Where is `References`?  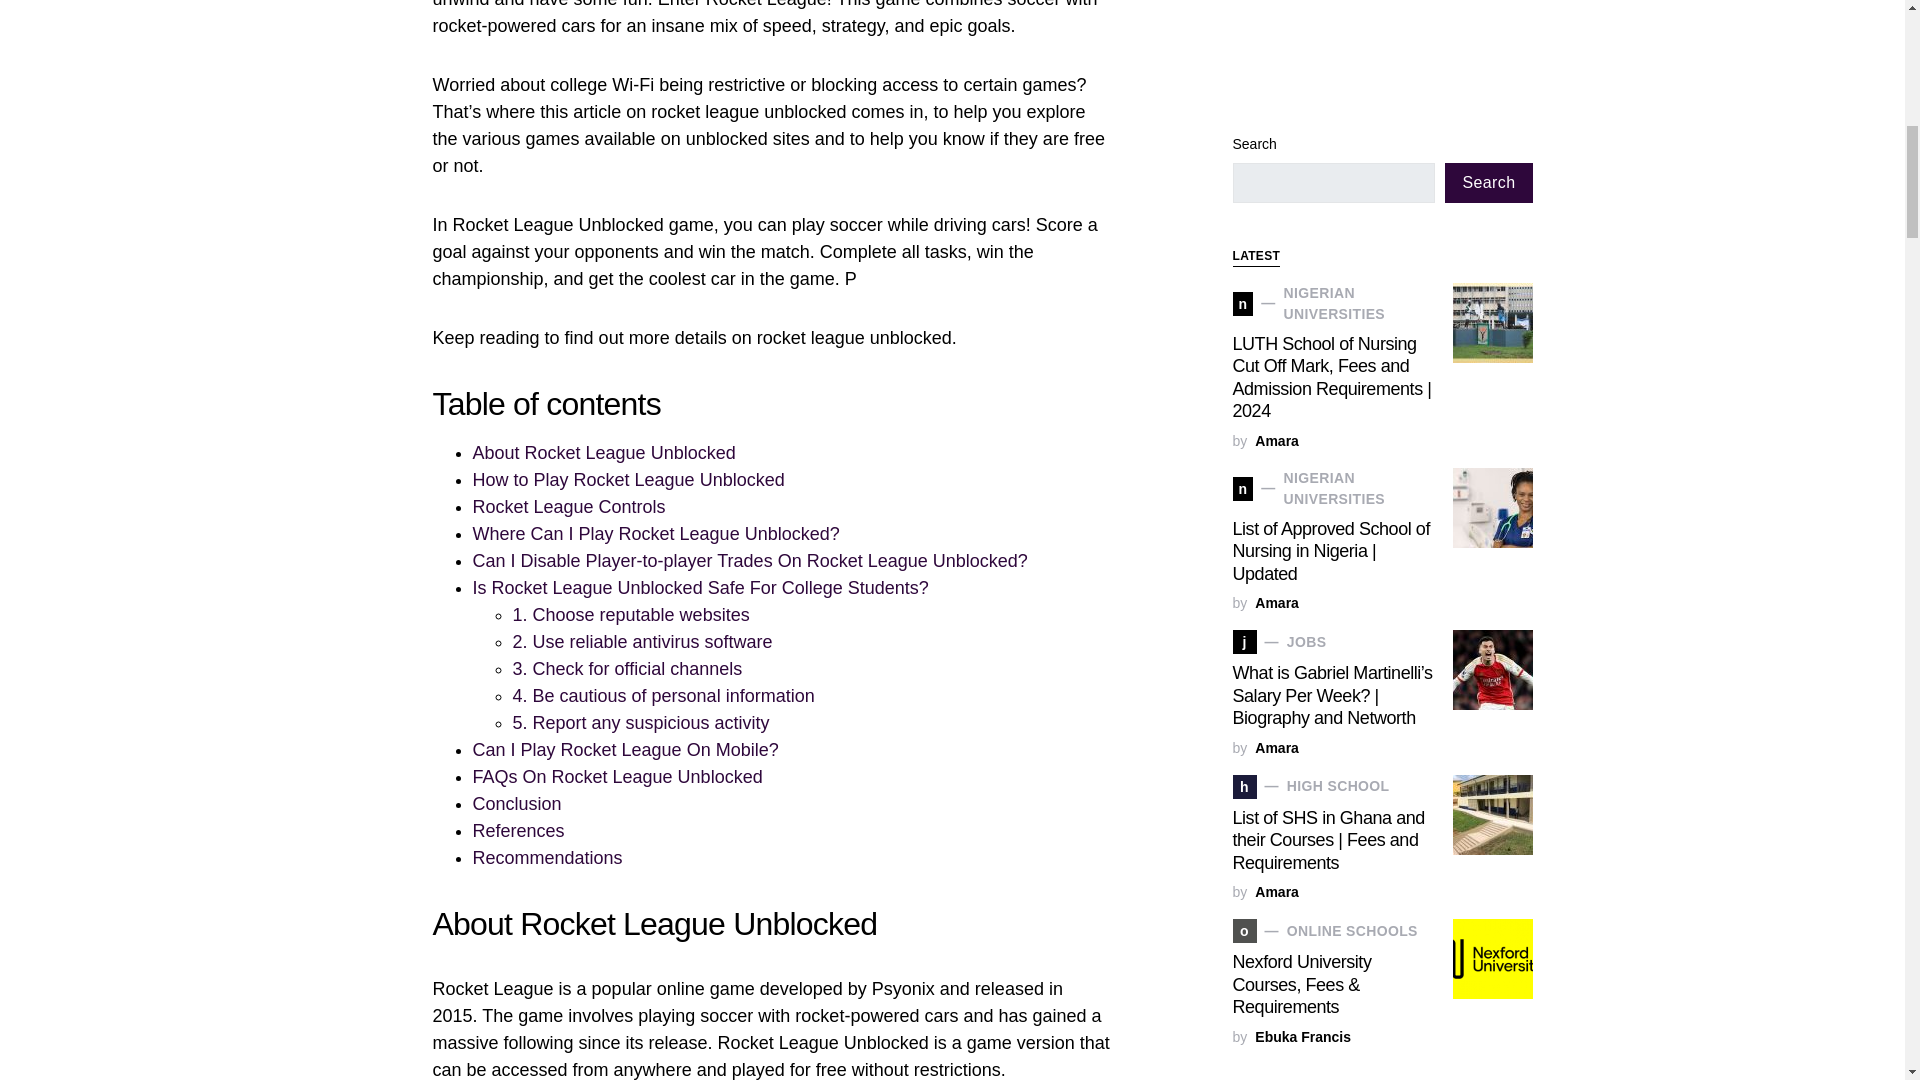
References is located at coordinates (518, 830).